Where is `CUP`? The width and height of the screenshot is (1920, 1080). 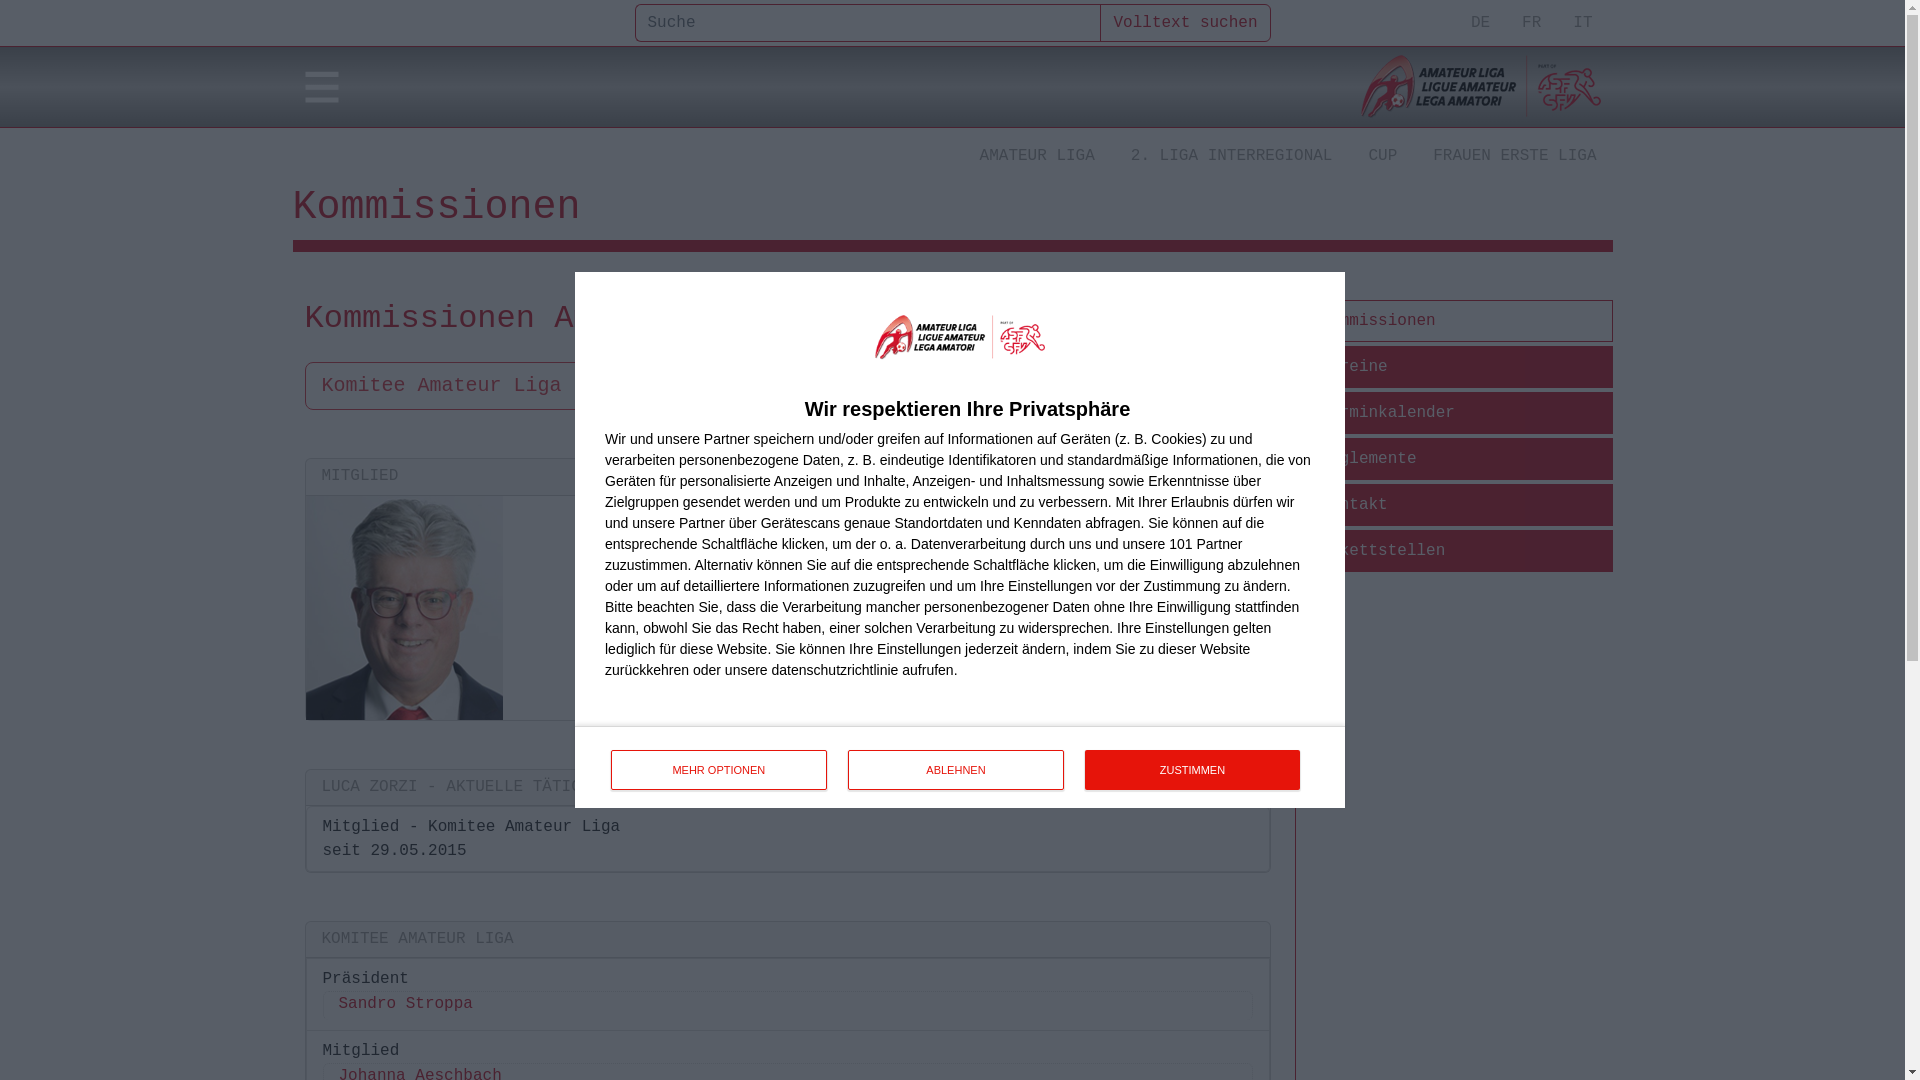
CUP is located at coordinates (1382, 156).